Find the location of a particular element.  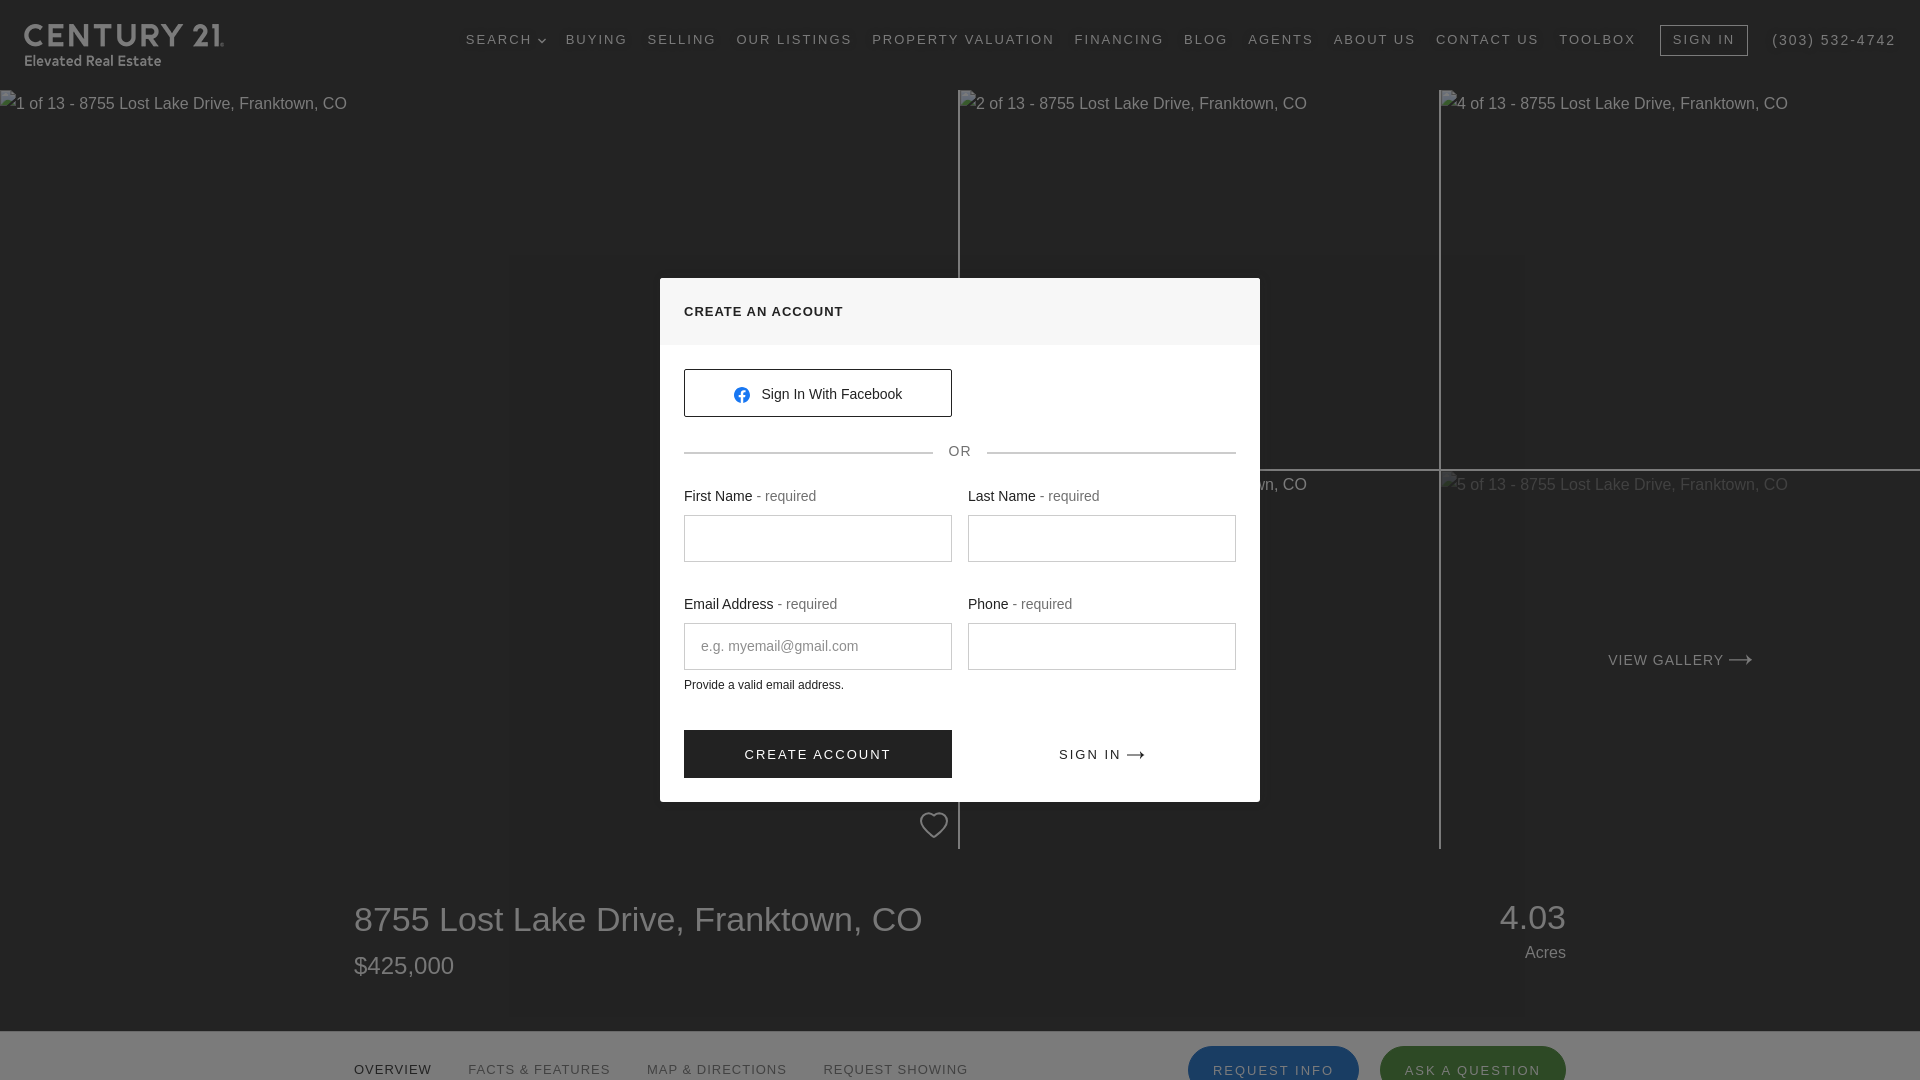

REQUEST INFO is located at coordinates (1274, 1063).